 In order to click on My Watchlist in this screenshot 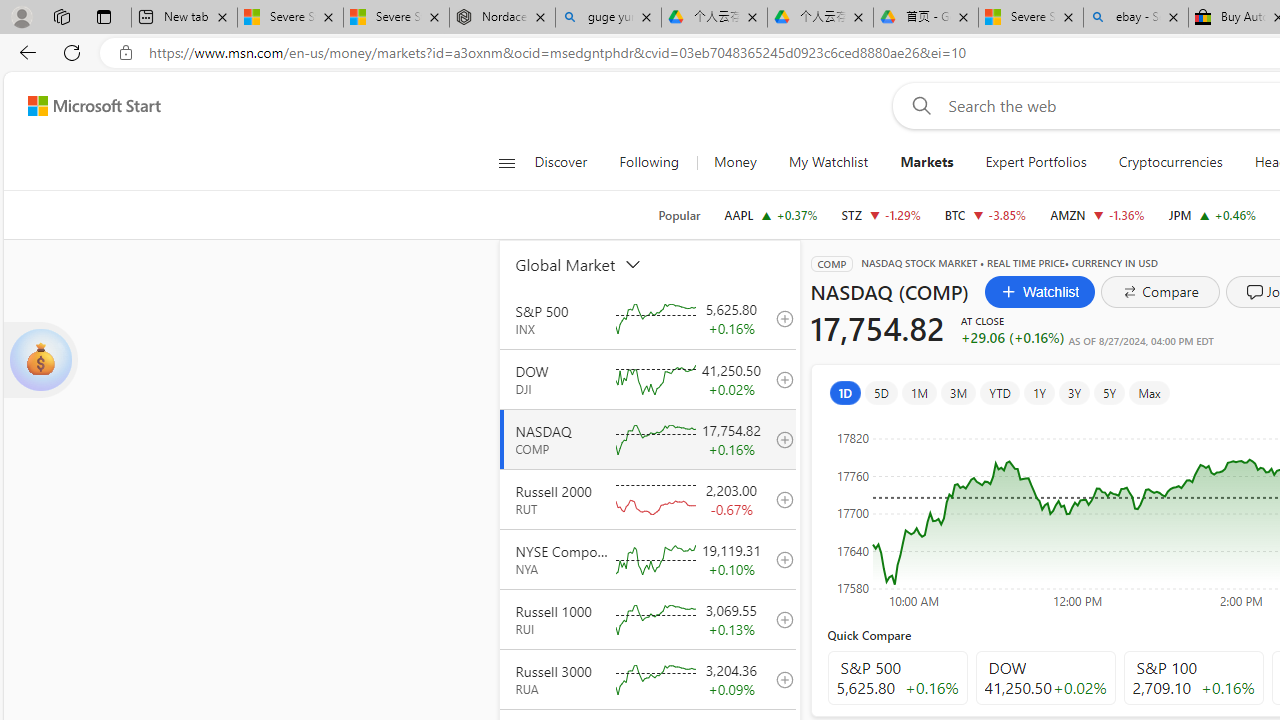, I will do `click(828, 162)`.